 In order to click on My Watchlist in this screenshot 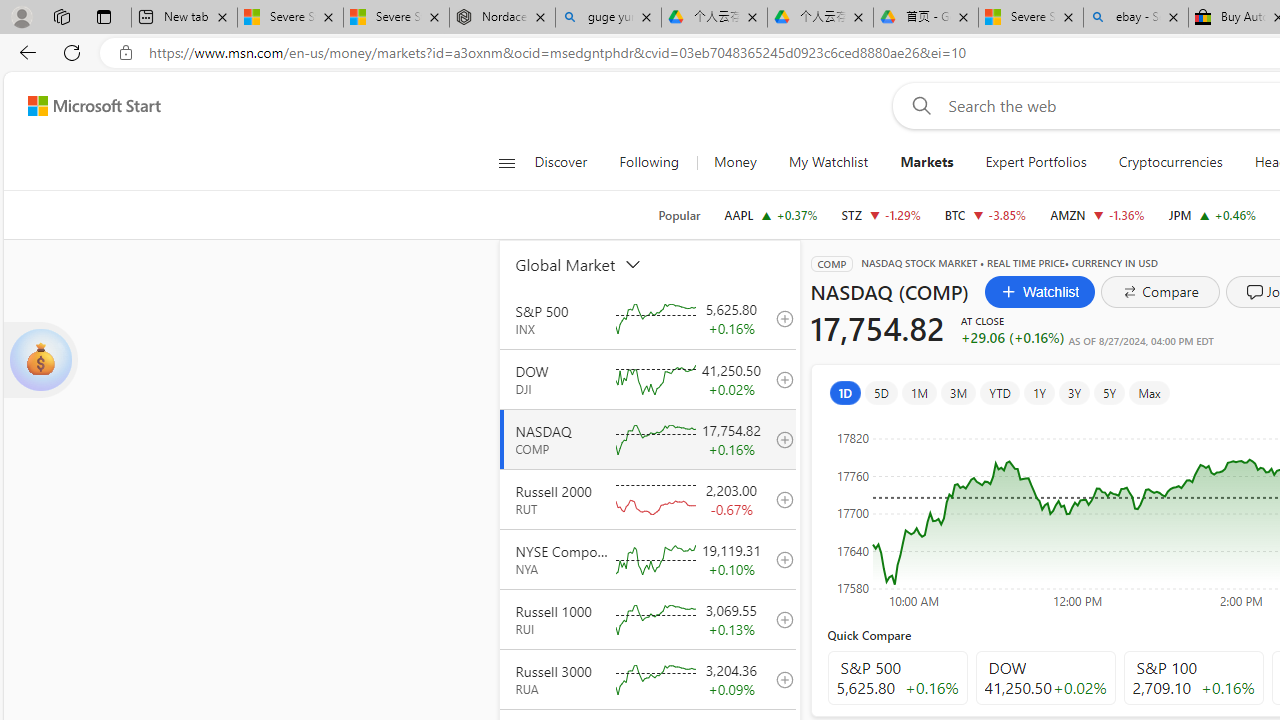, I will do `click(828, 162)`.